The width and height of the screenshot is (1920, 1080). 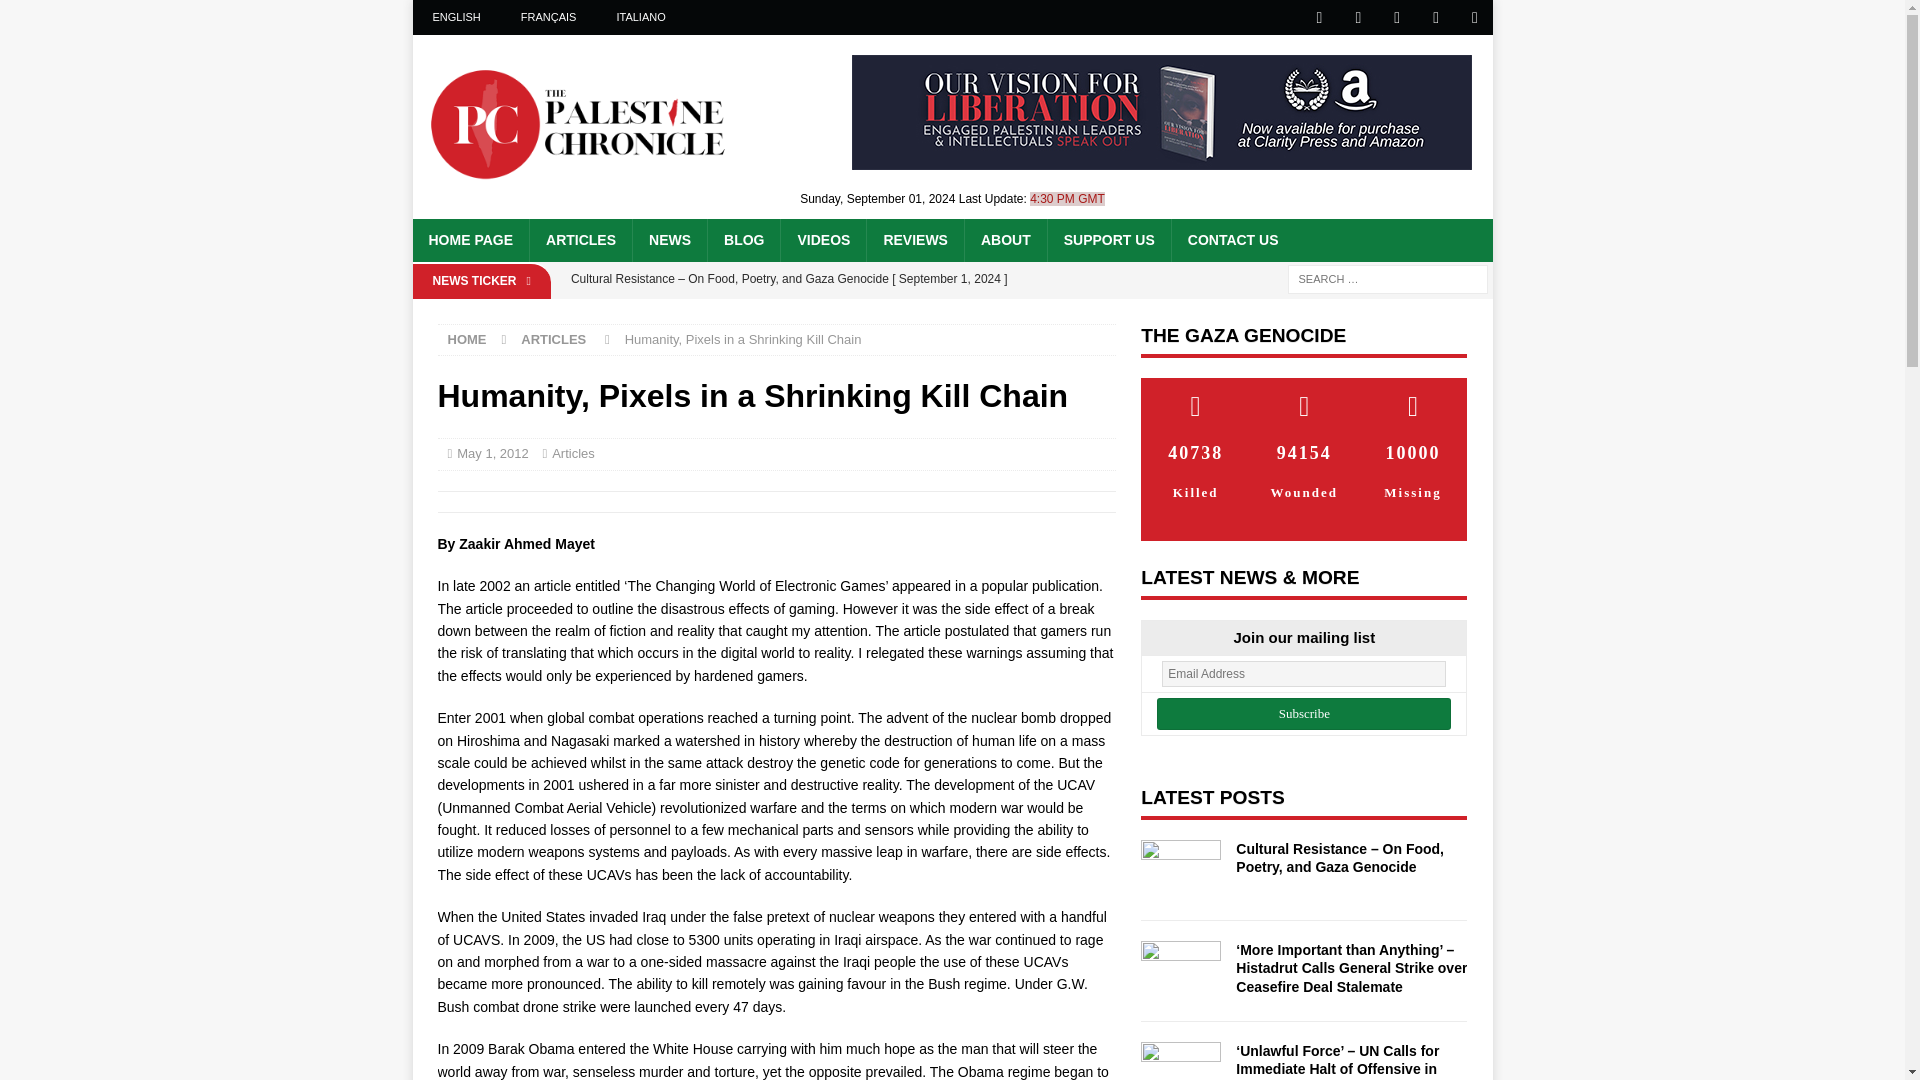 What do you see at coordinates (1004, 240) in the screenshot?
I see `ABOUT` at bounding box center [1004, 240].